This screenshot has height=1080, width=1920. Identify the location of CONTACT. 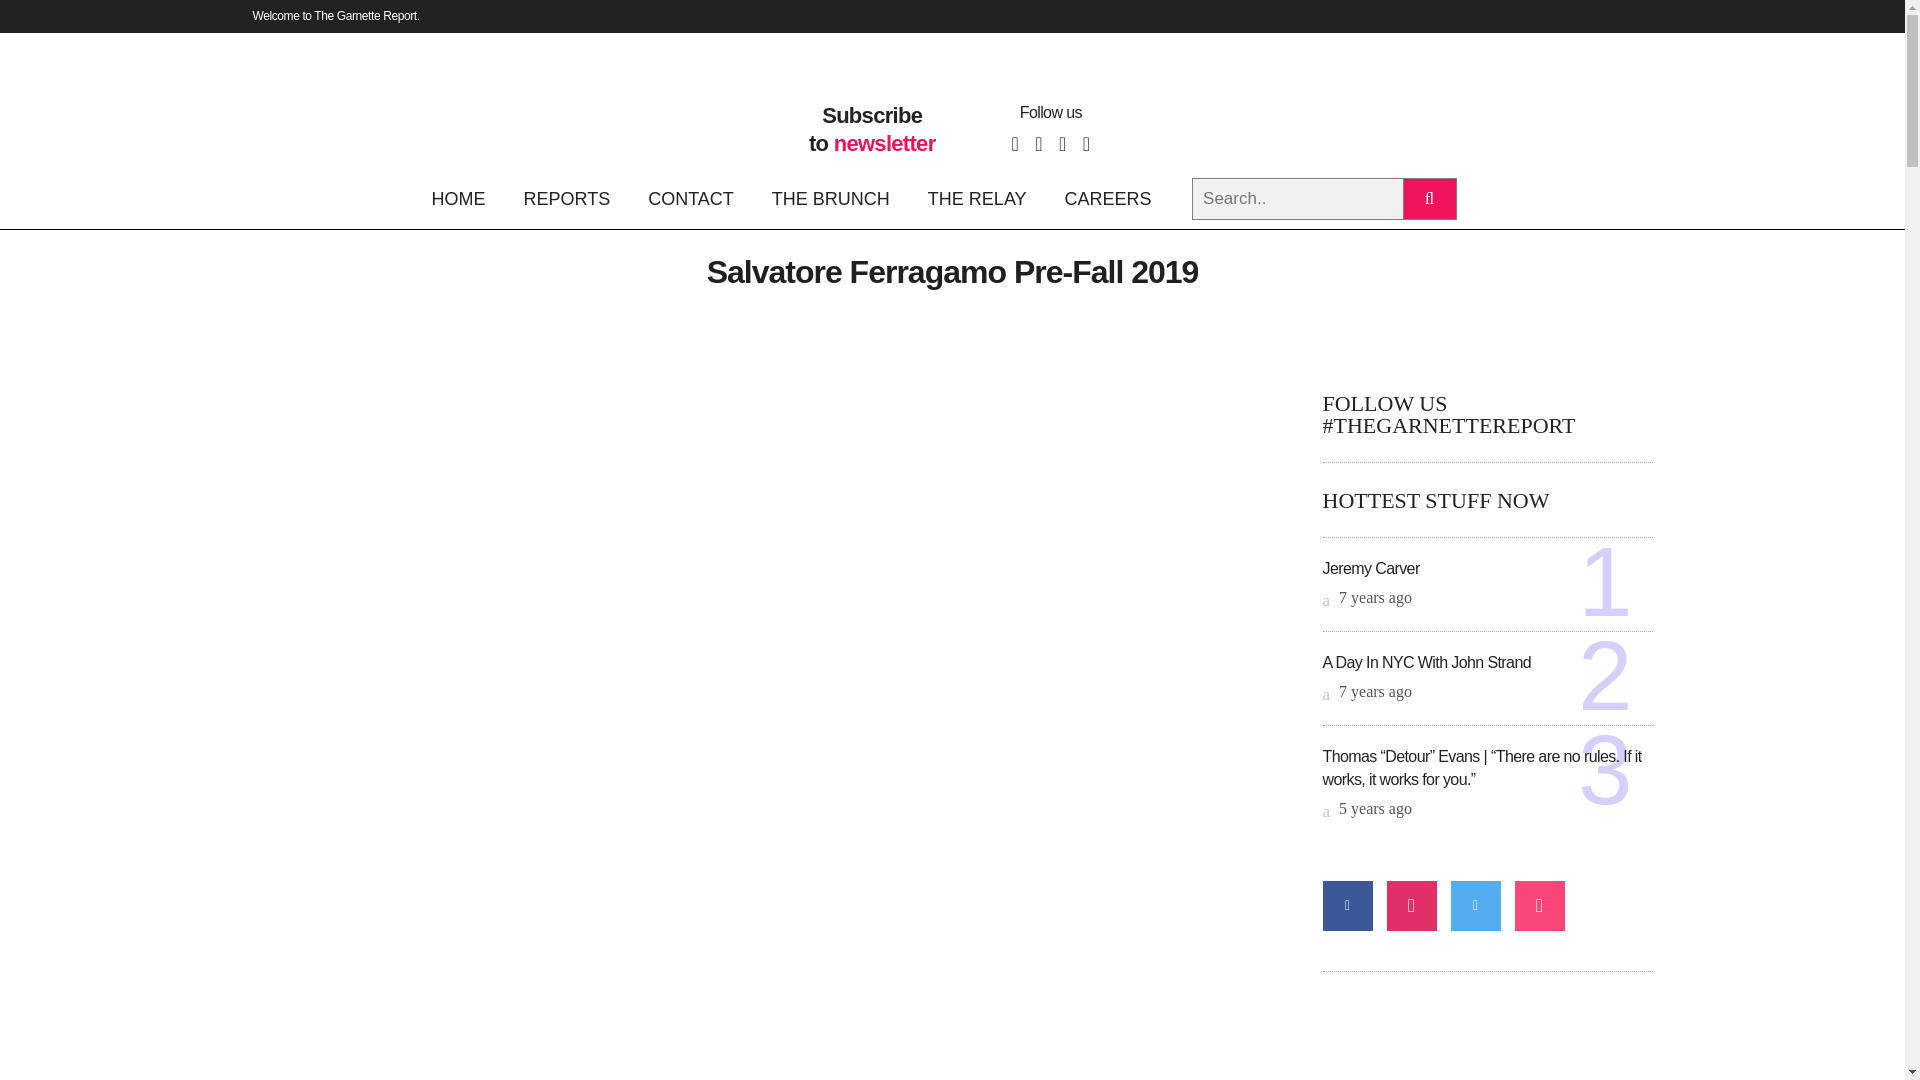
(690, 198).